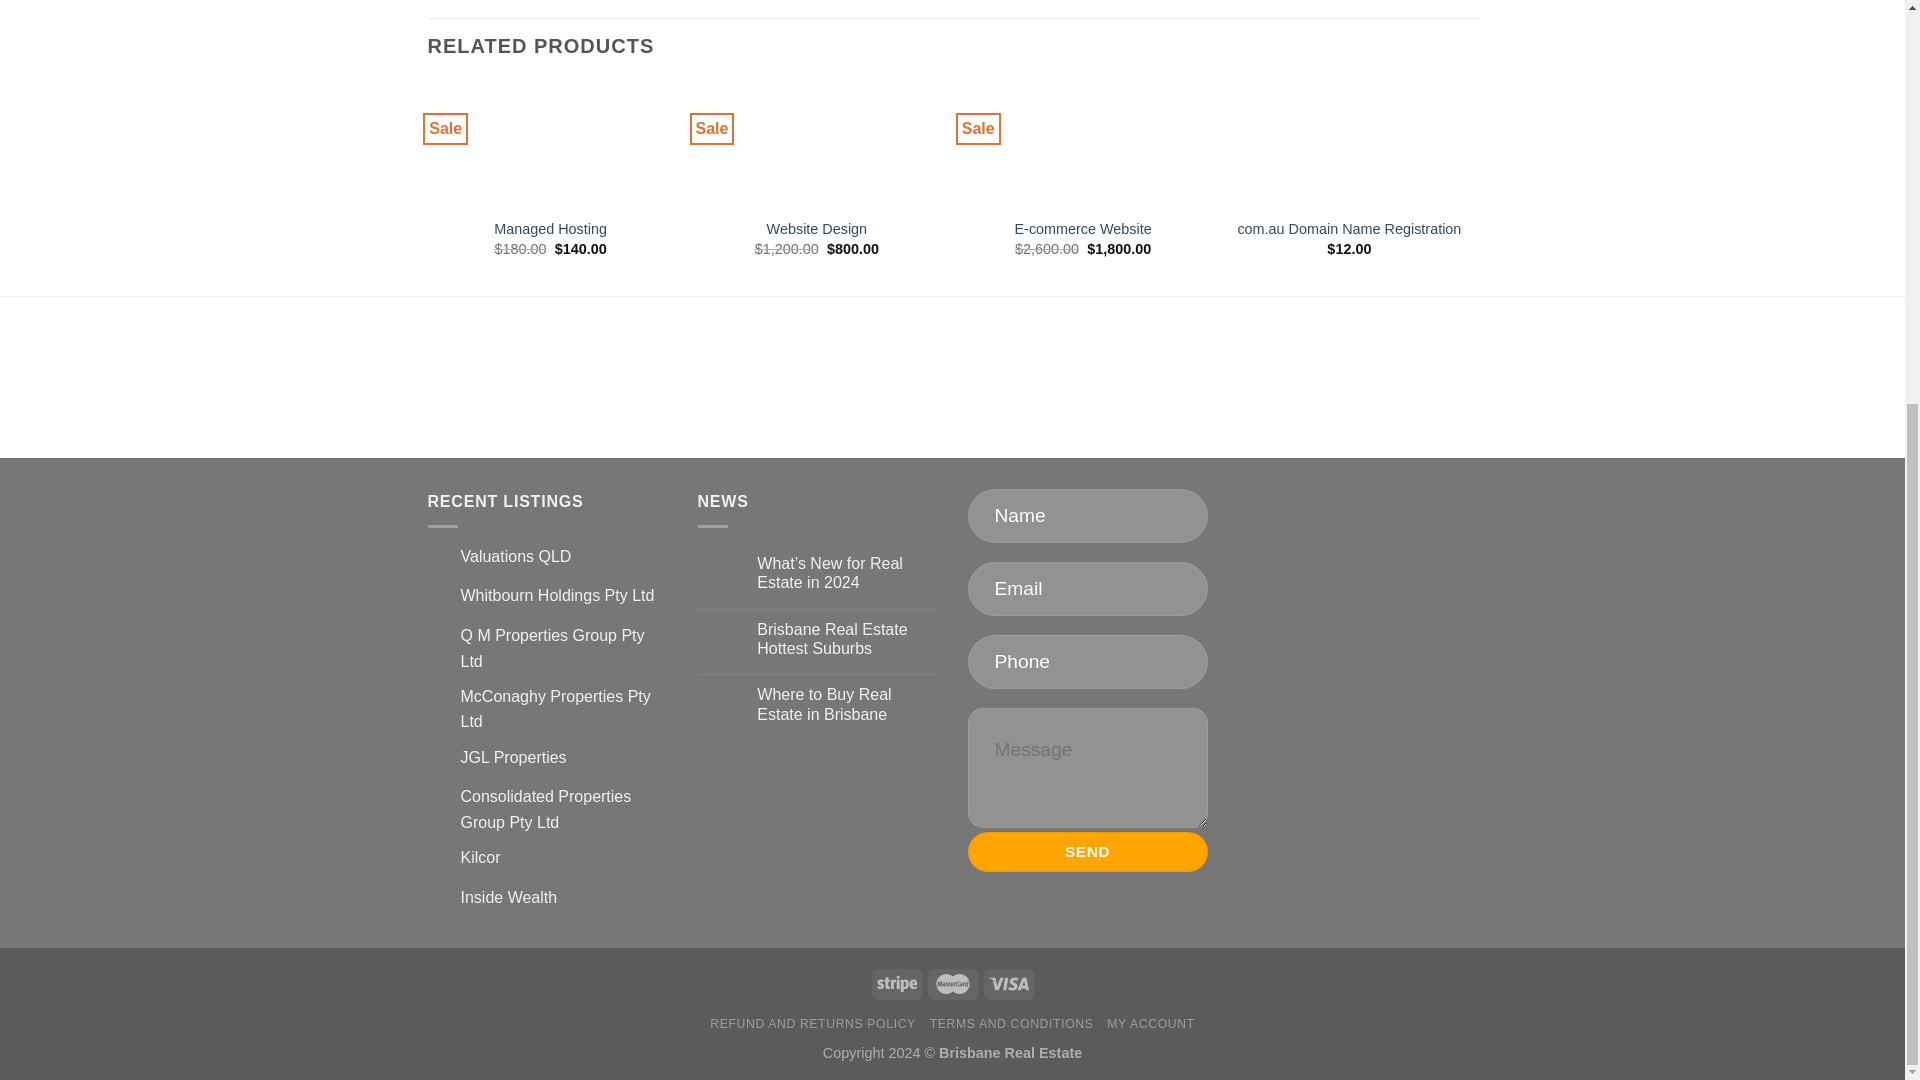 The width and height of the screenshot is (1920, 1080). I want to click on Managed Hosting, so click(550, 229).